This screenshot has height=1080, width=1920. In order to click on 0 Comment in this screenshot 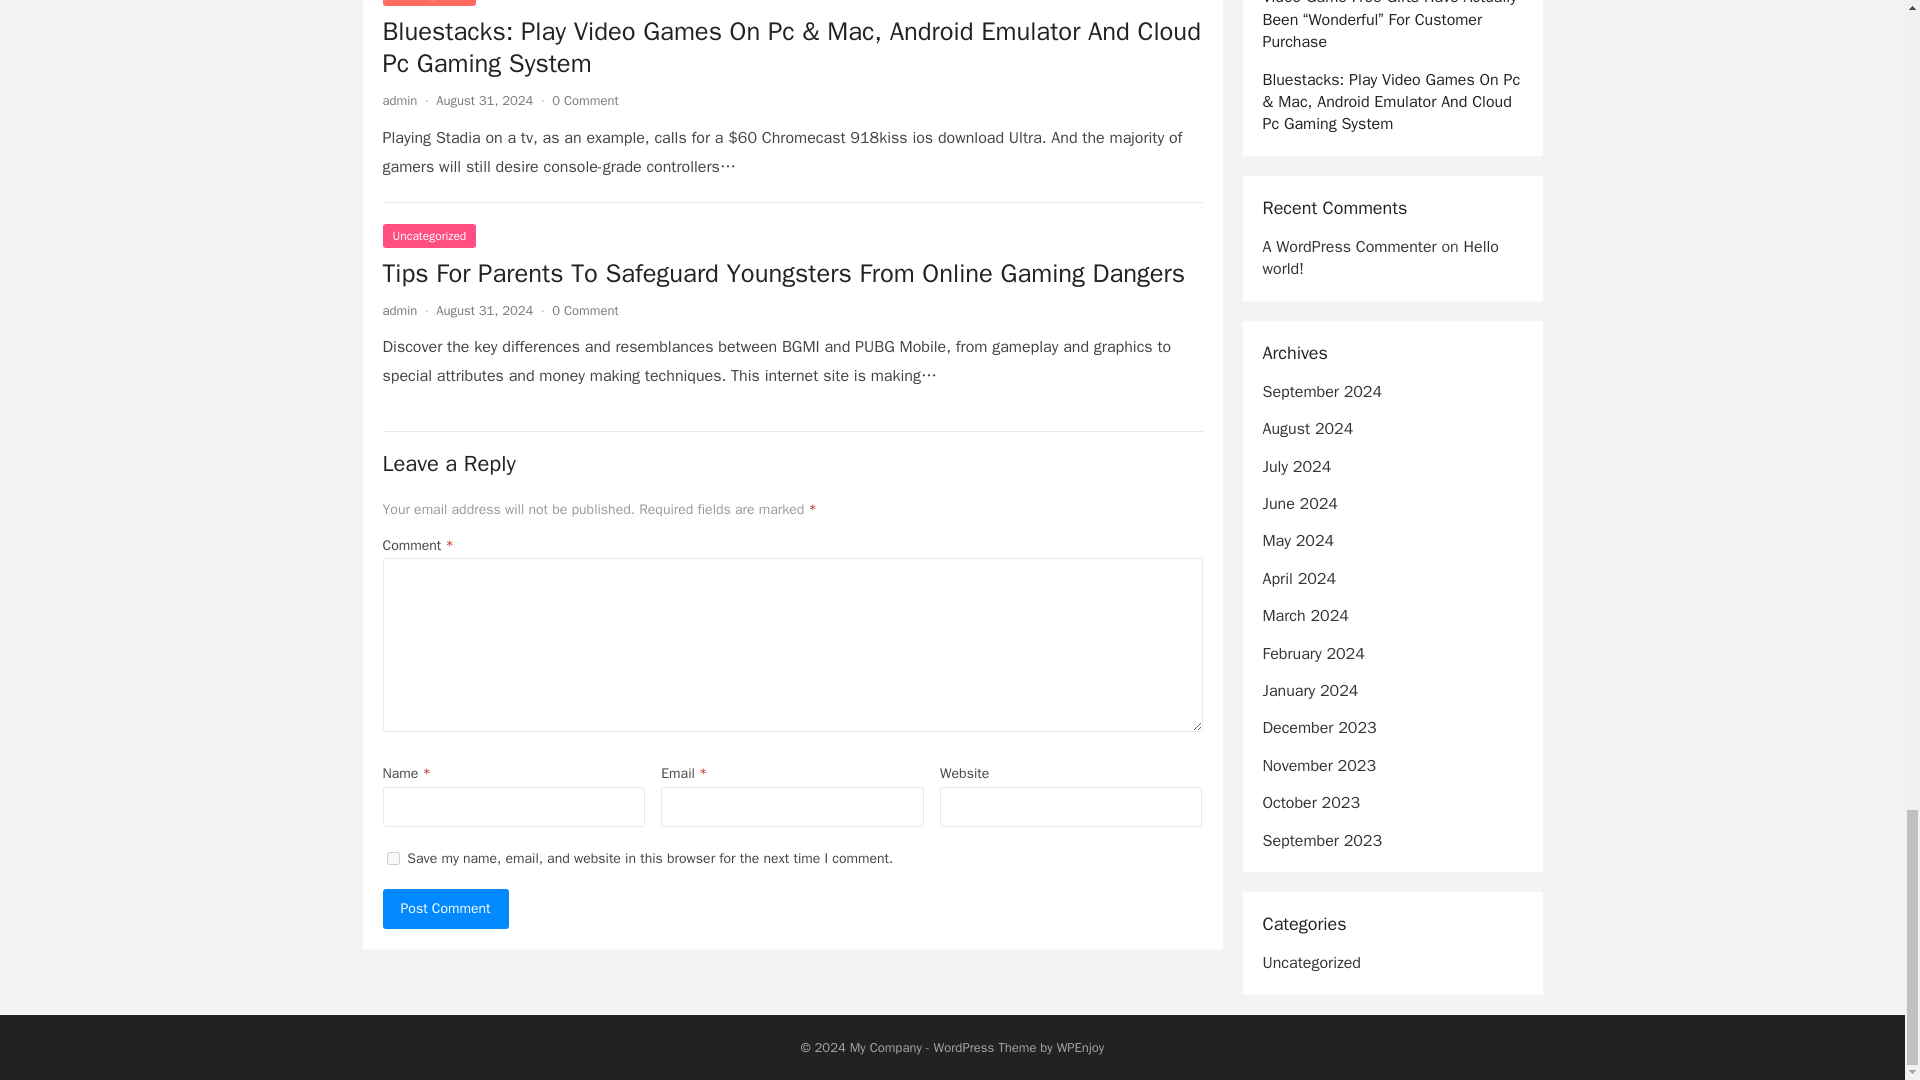, I will do `click(585, 309)`.